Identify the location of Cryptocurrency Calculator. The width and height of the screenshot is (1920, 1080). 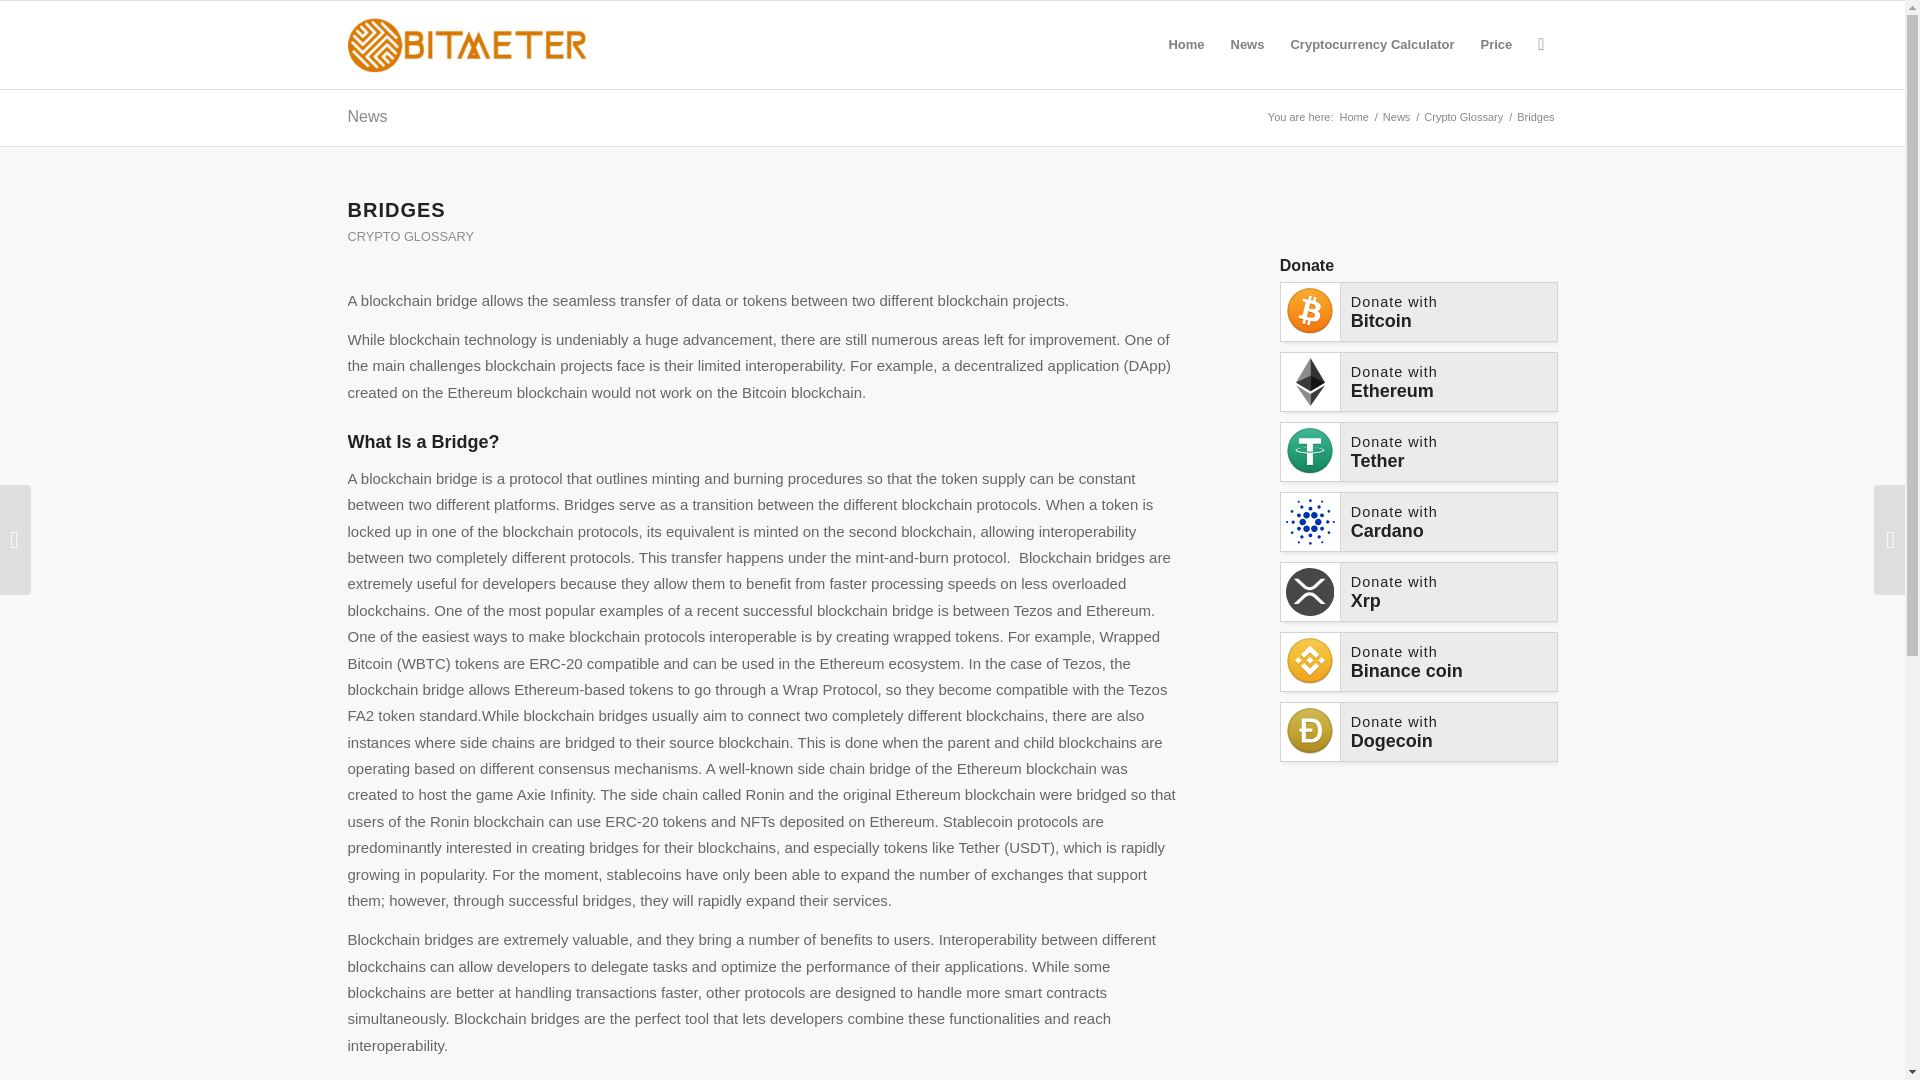
(1371, 44).